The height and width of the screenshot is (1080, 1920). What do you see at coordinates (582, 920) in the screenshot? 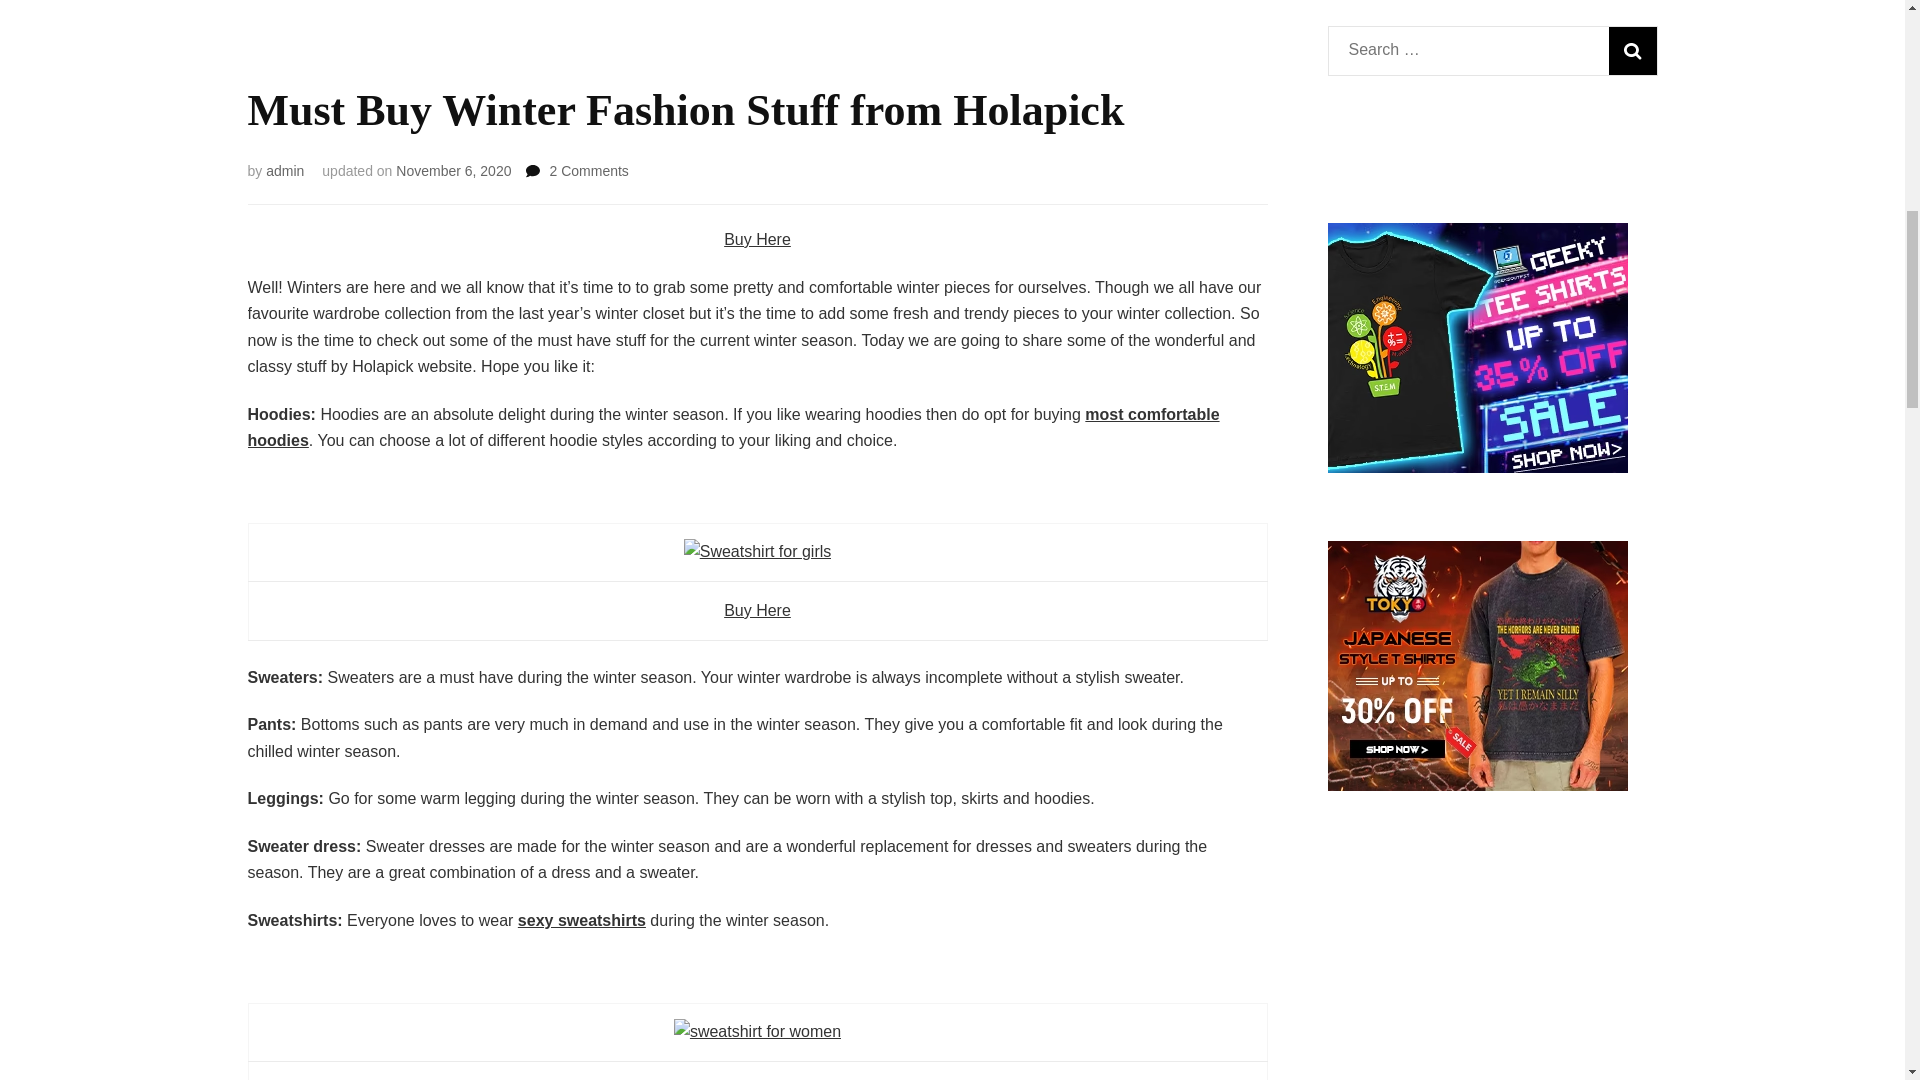
I see `sexy sweatshirts` at bounding box center [582, 920].